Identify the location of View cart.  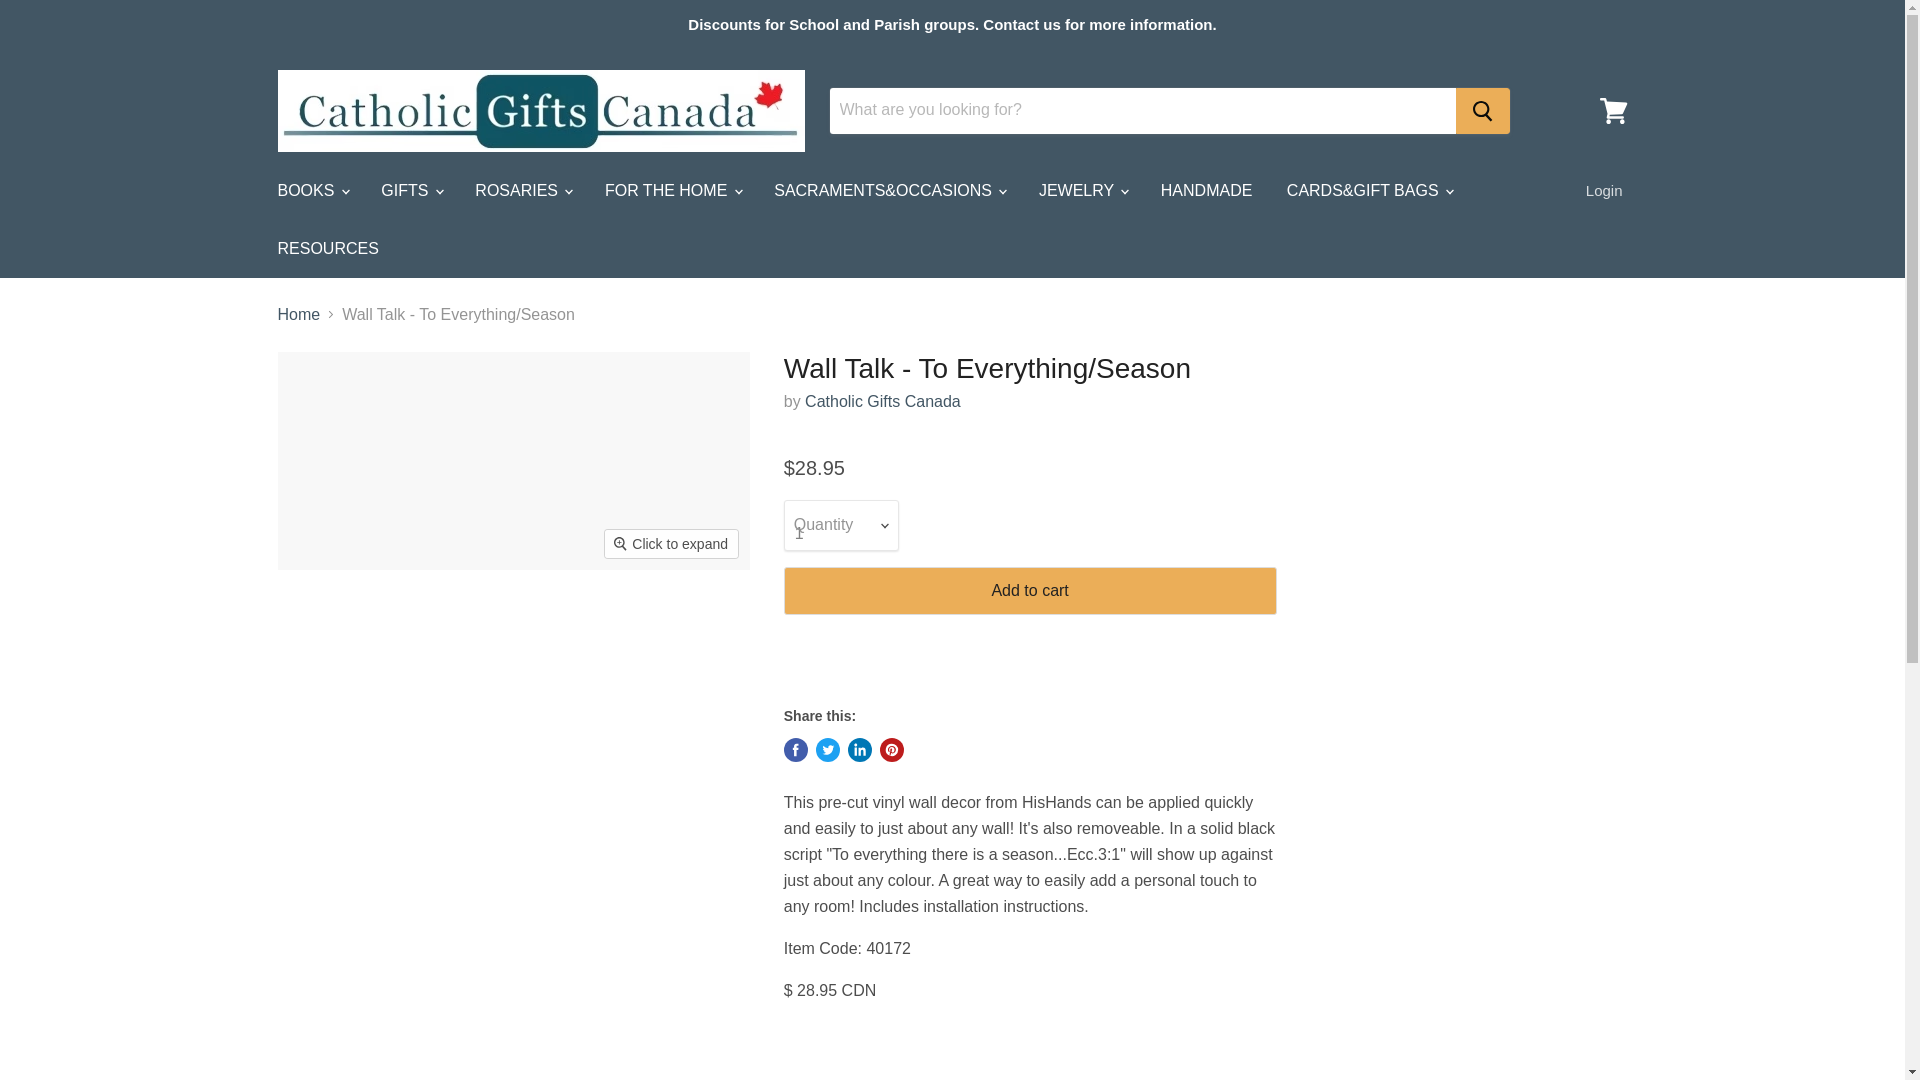
(1613, 110).